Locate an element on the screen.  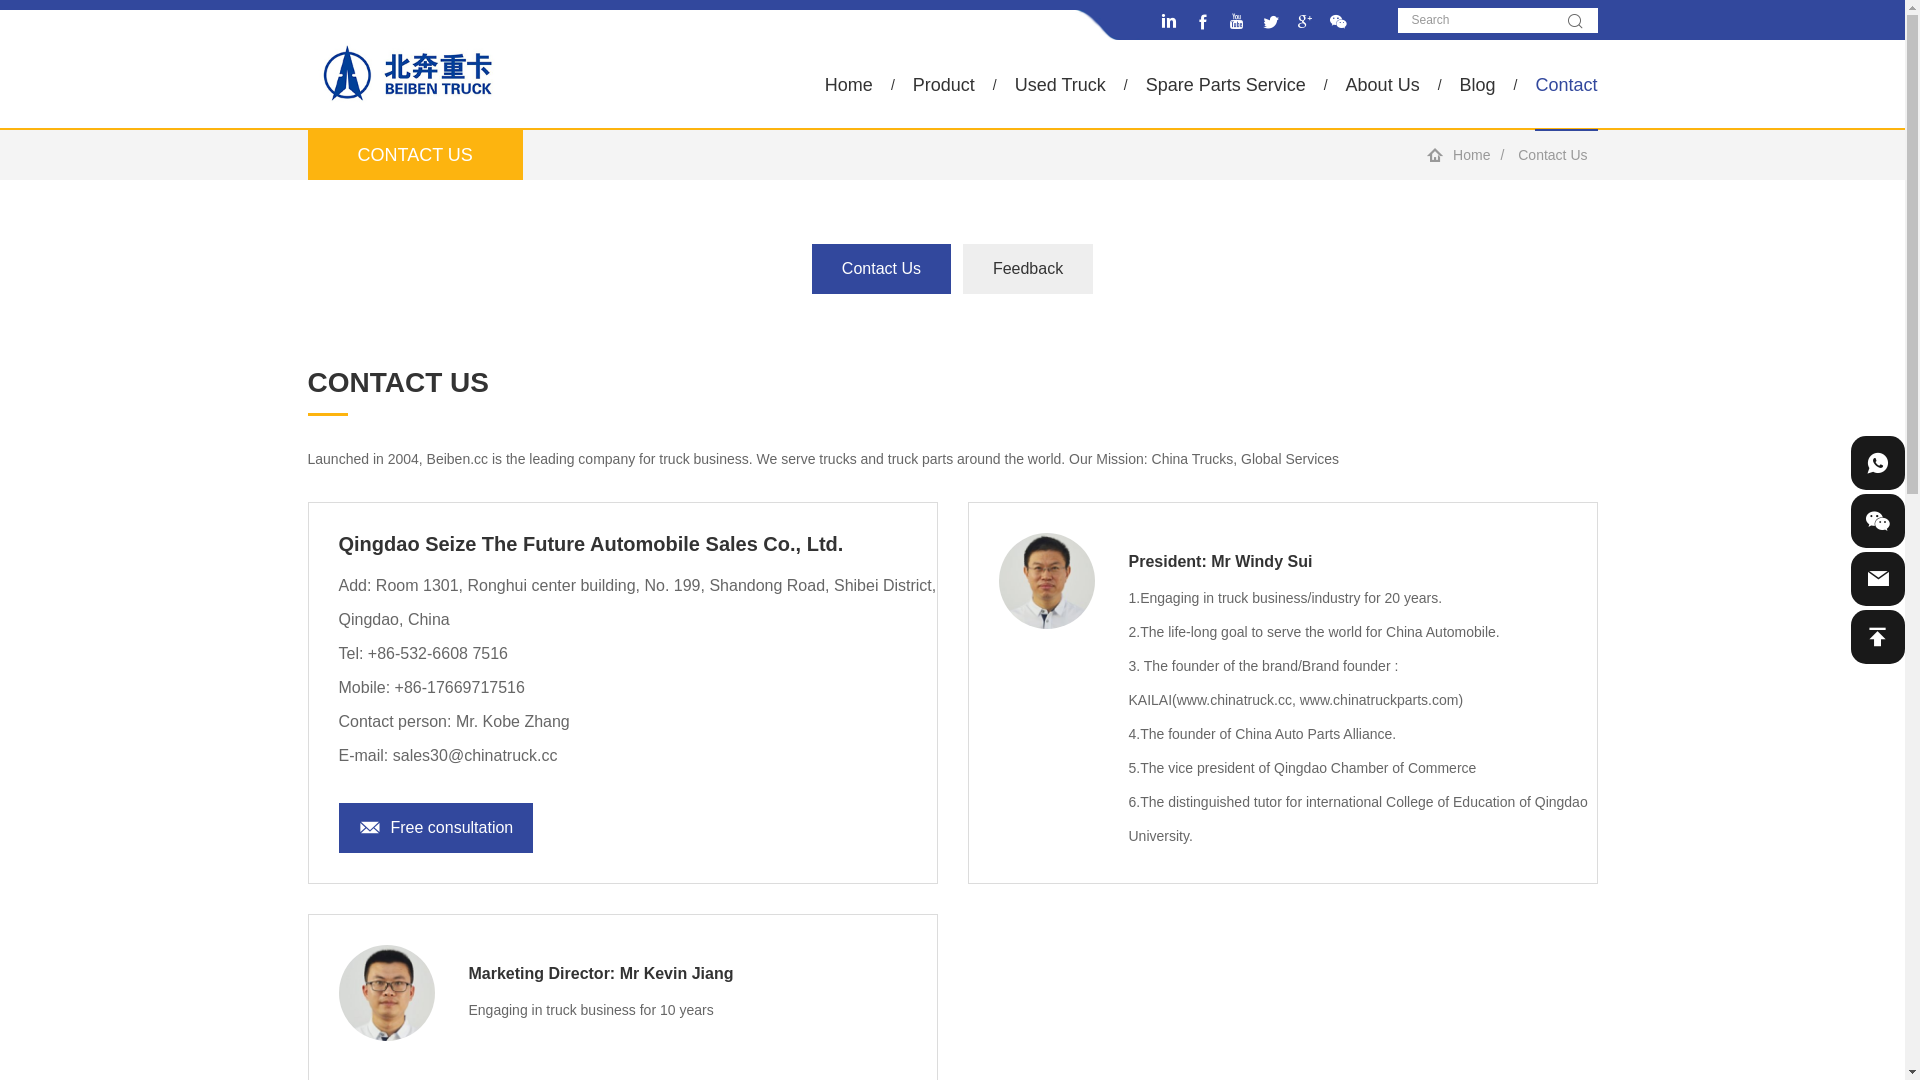
Free consultation is located at coordinates (436, 828).